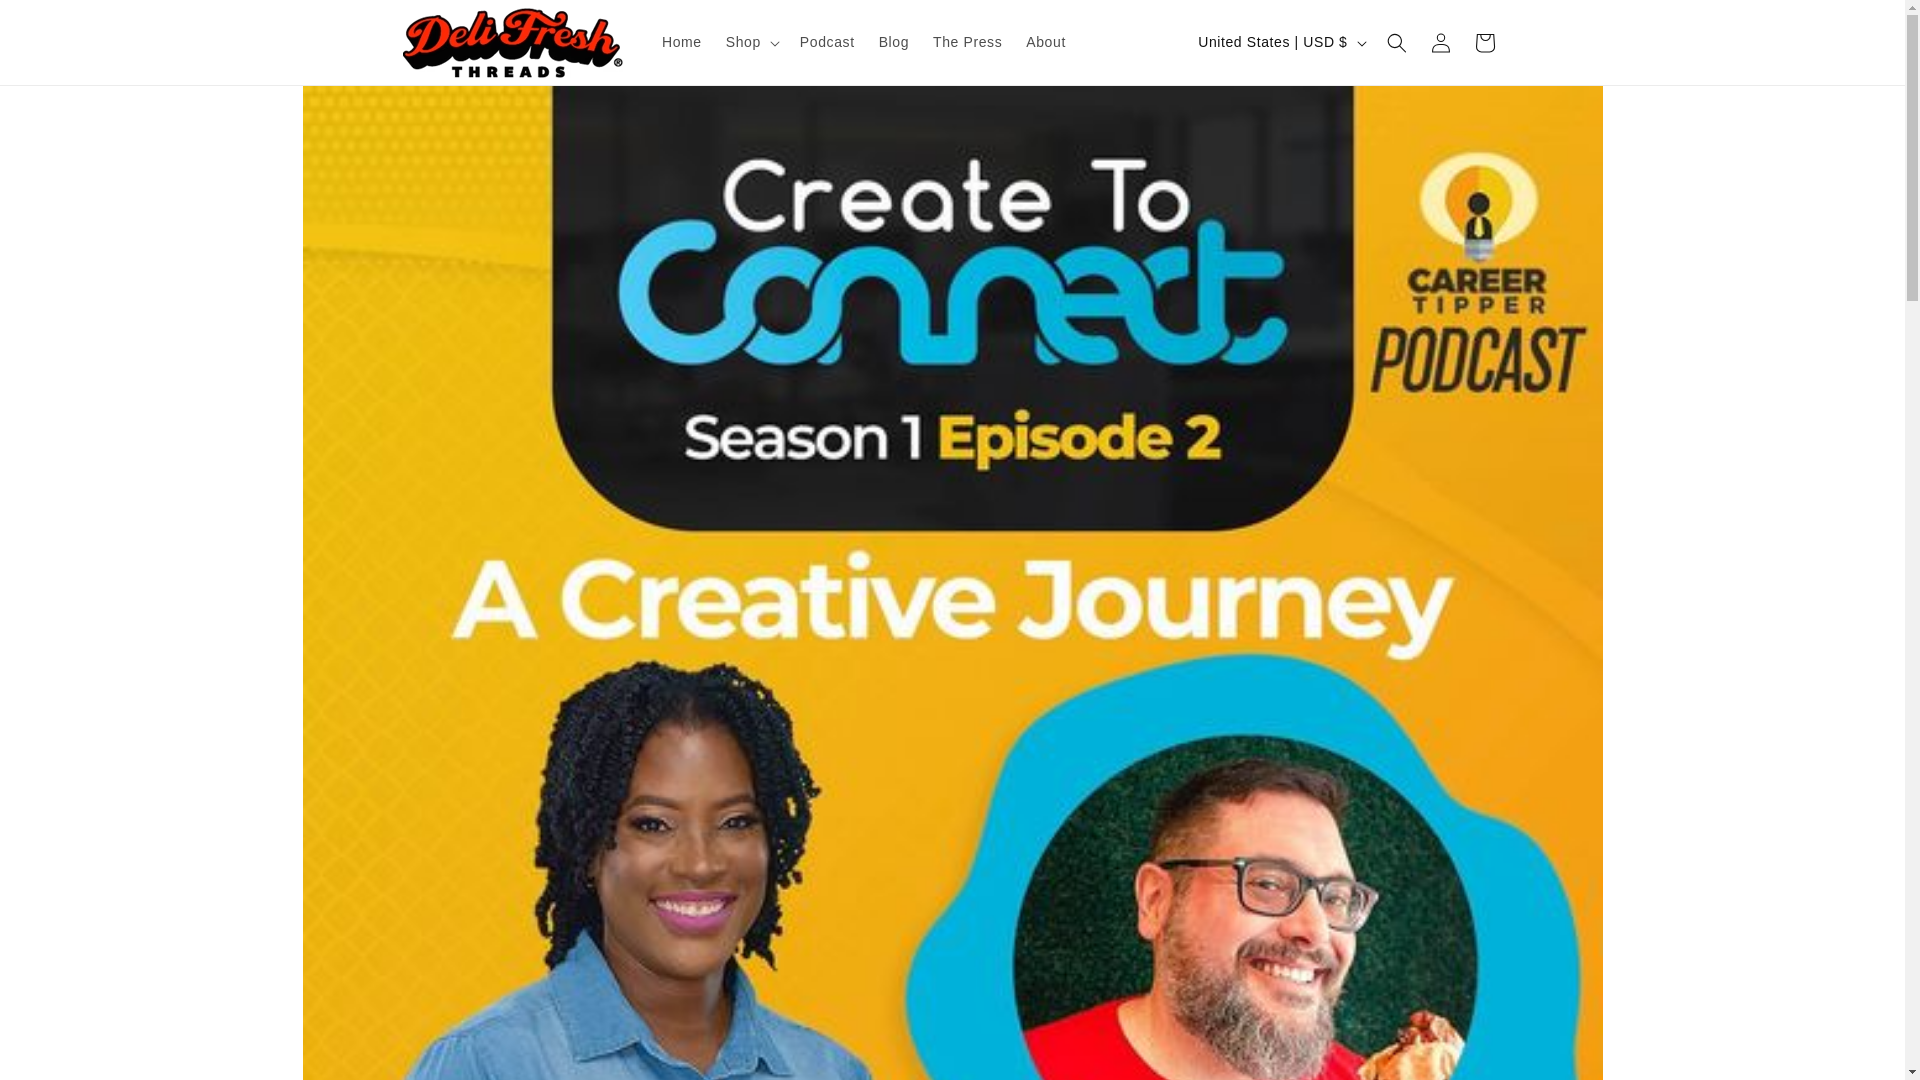 The image size is (1920, 1080). I want to click on Home, so click(682, 41).